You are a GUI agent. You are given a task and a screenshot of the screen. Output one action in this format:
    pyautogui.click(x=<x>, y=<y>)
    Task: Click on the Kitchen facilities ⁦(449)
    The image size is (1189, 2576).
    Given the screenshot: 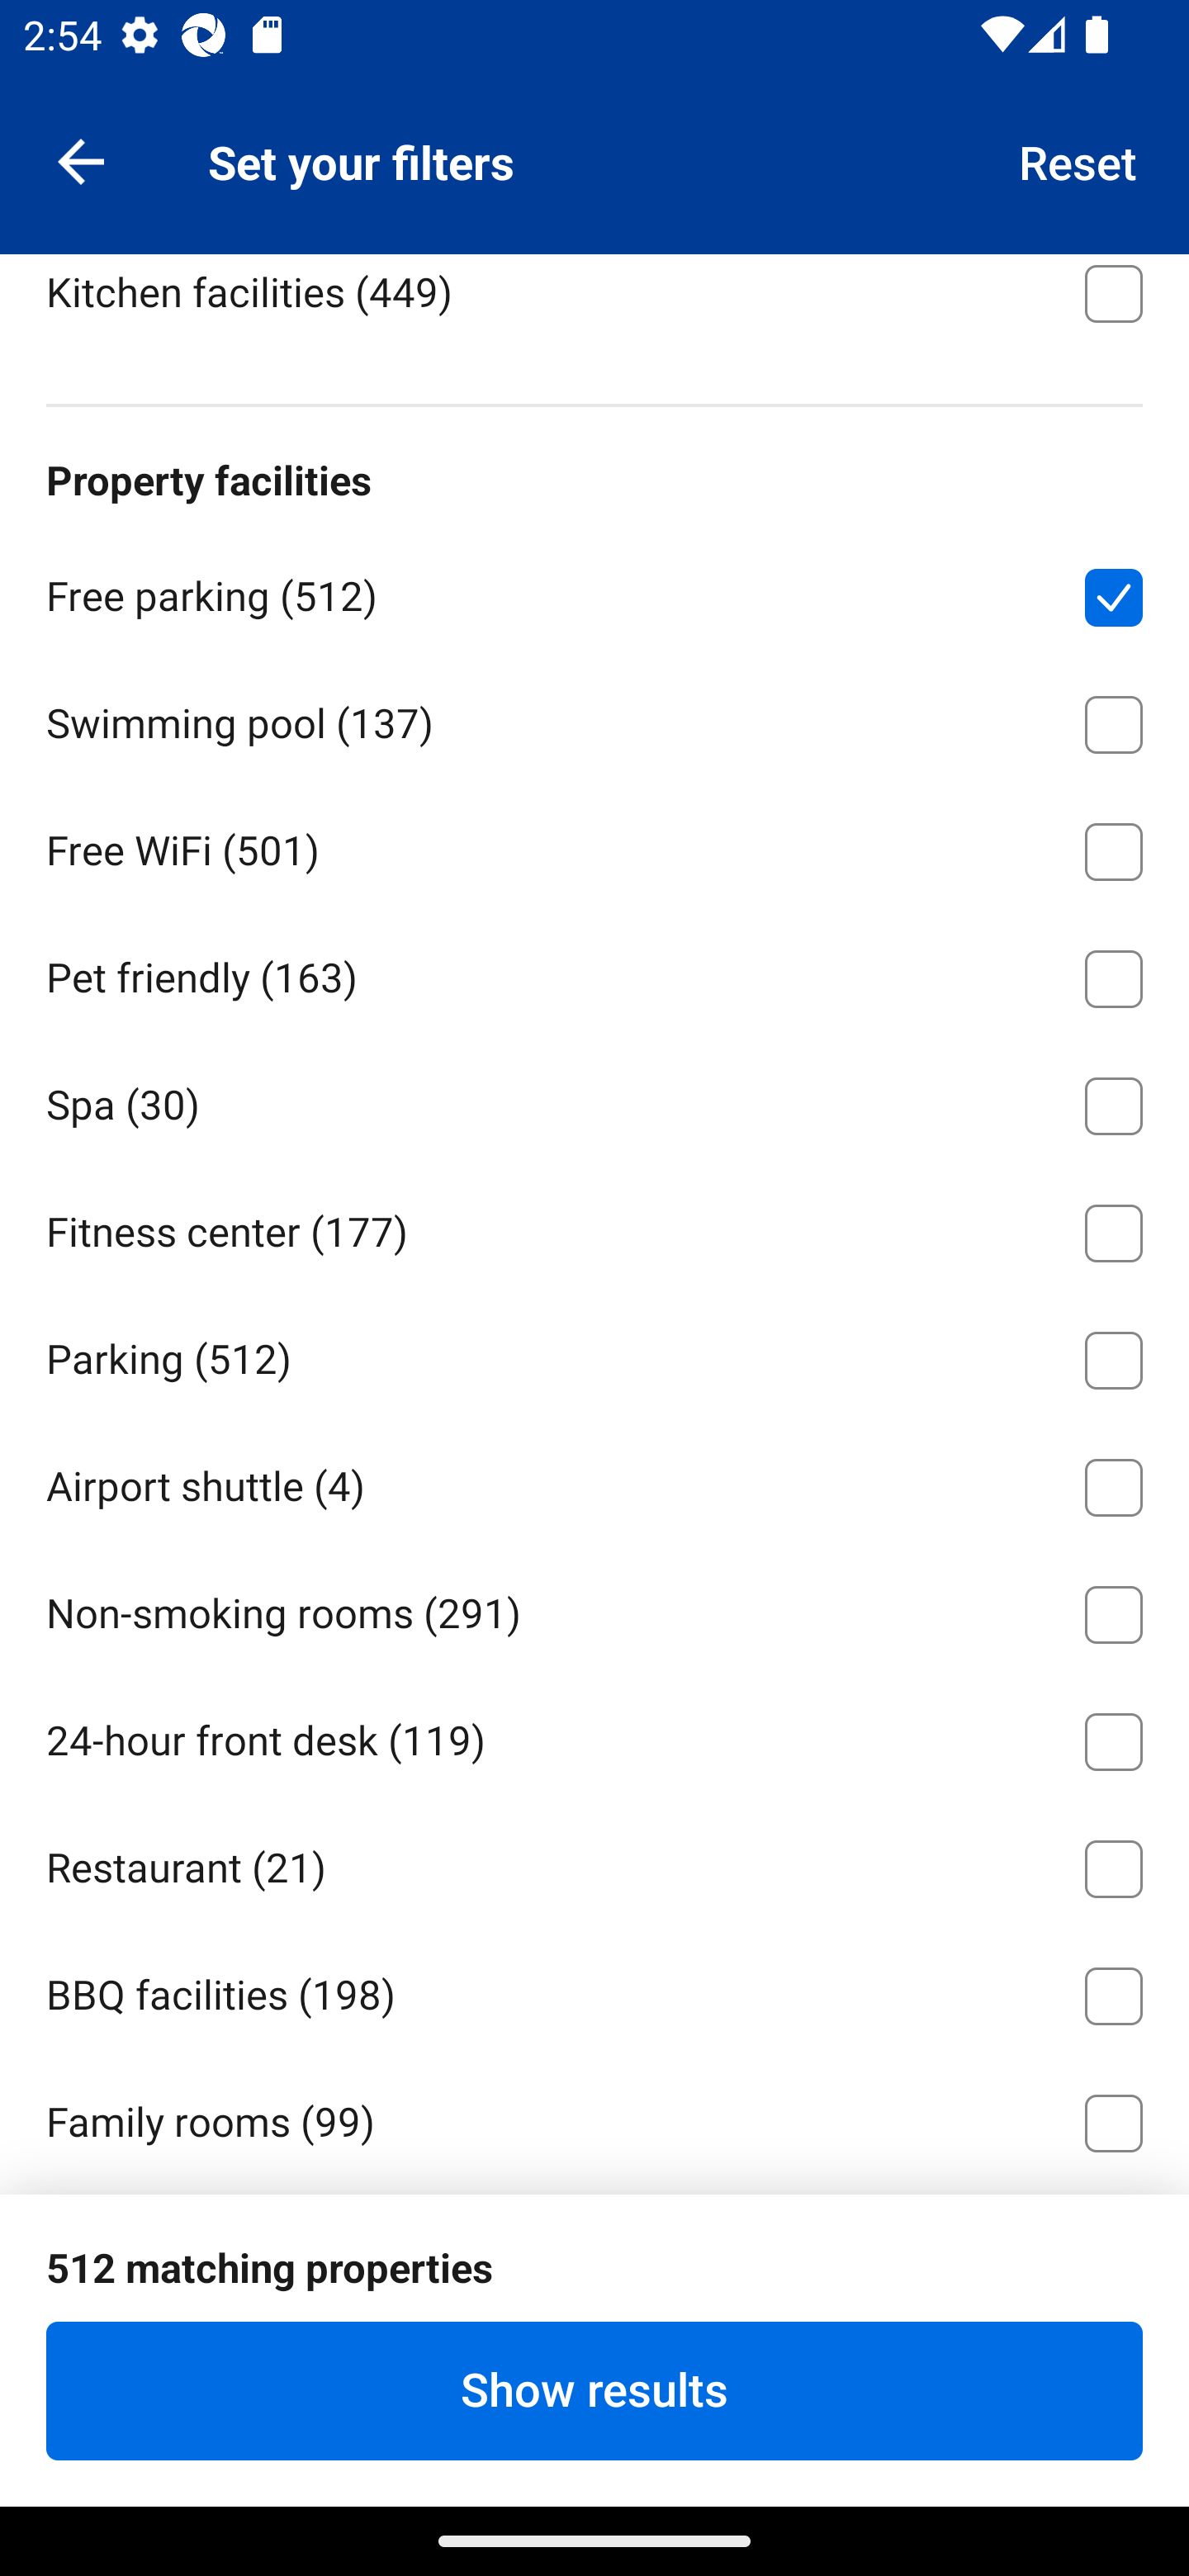 What is the action you would take?
    pyautogui.click(x=594, y=305)
    